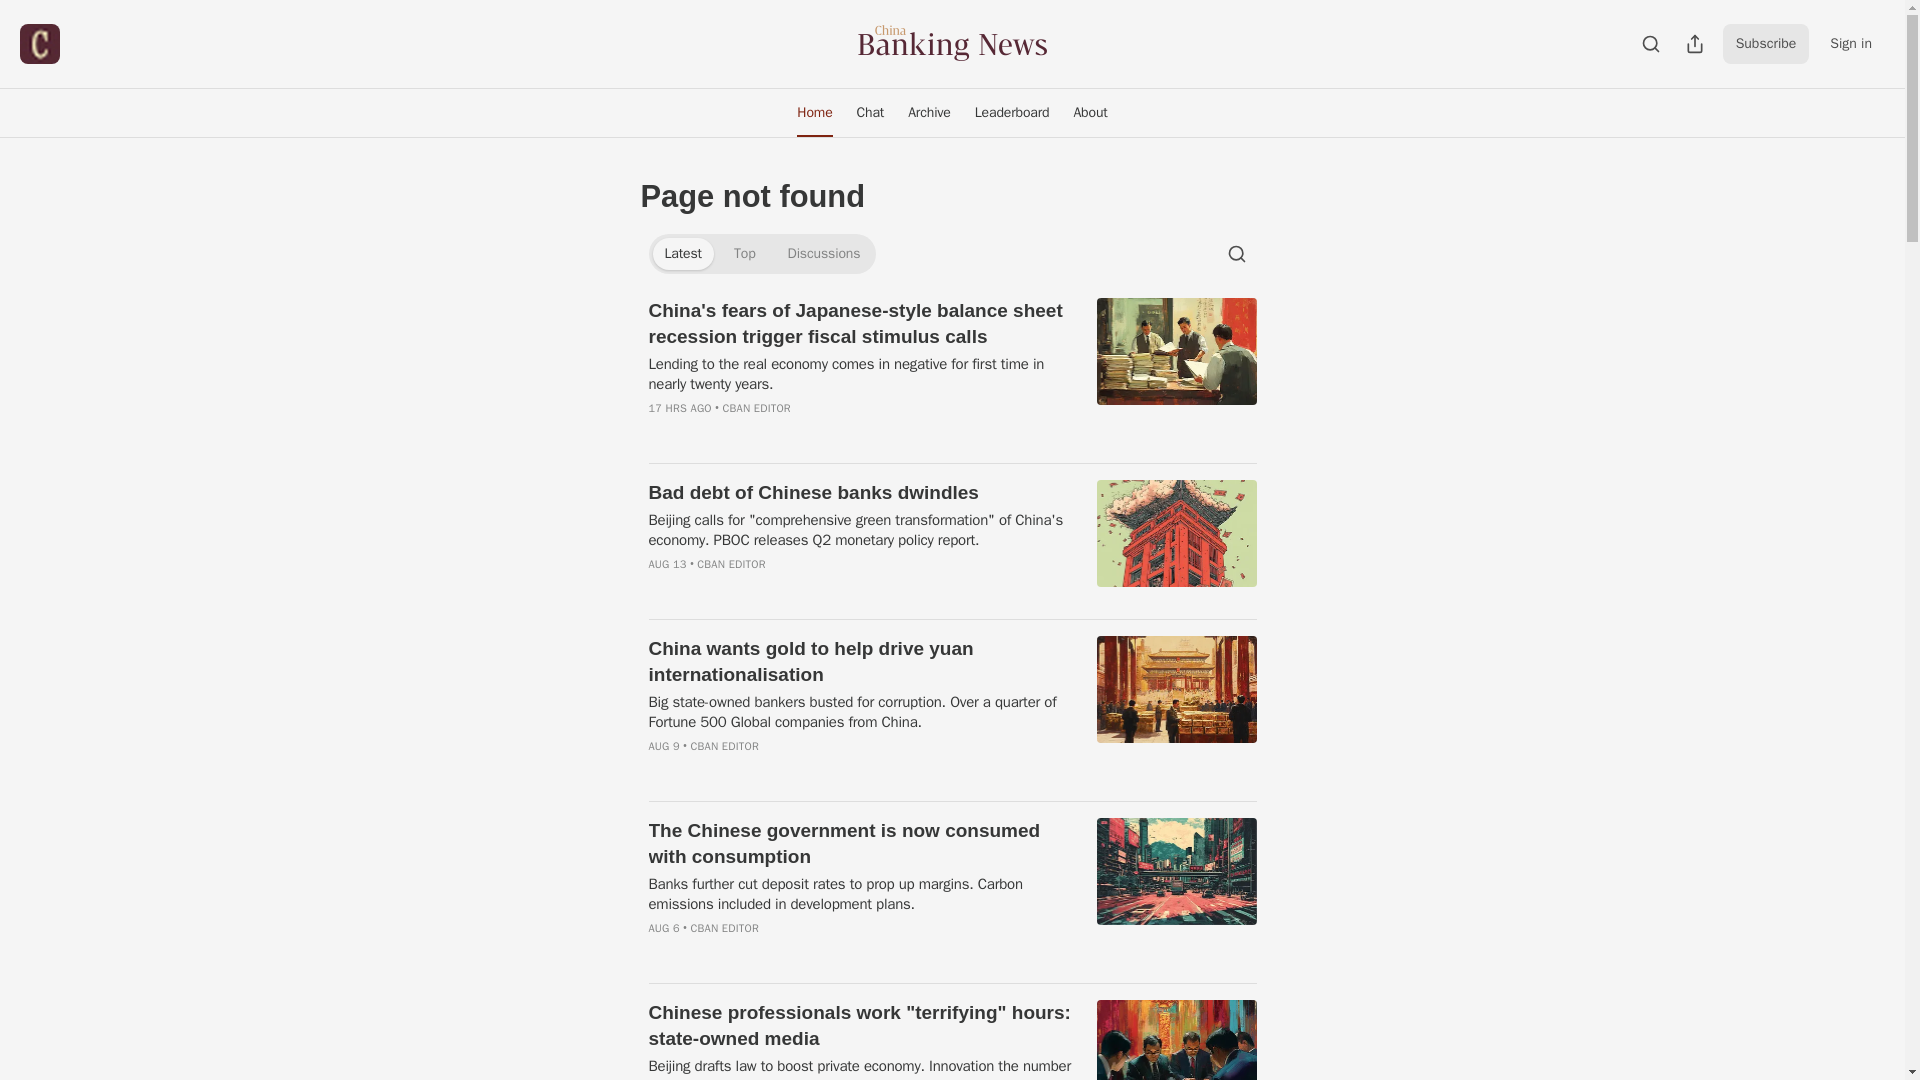 This screenshot has width=1920, height=1080. What do you see at coordinates (682, 254) in the screenshot?
I see `Latest` at bounding box center [682, 254].